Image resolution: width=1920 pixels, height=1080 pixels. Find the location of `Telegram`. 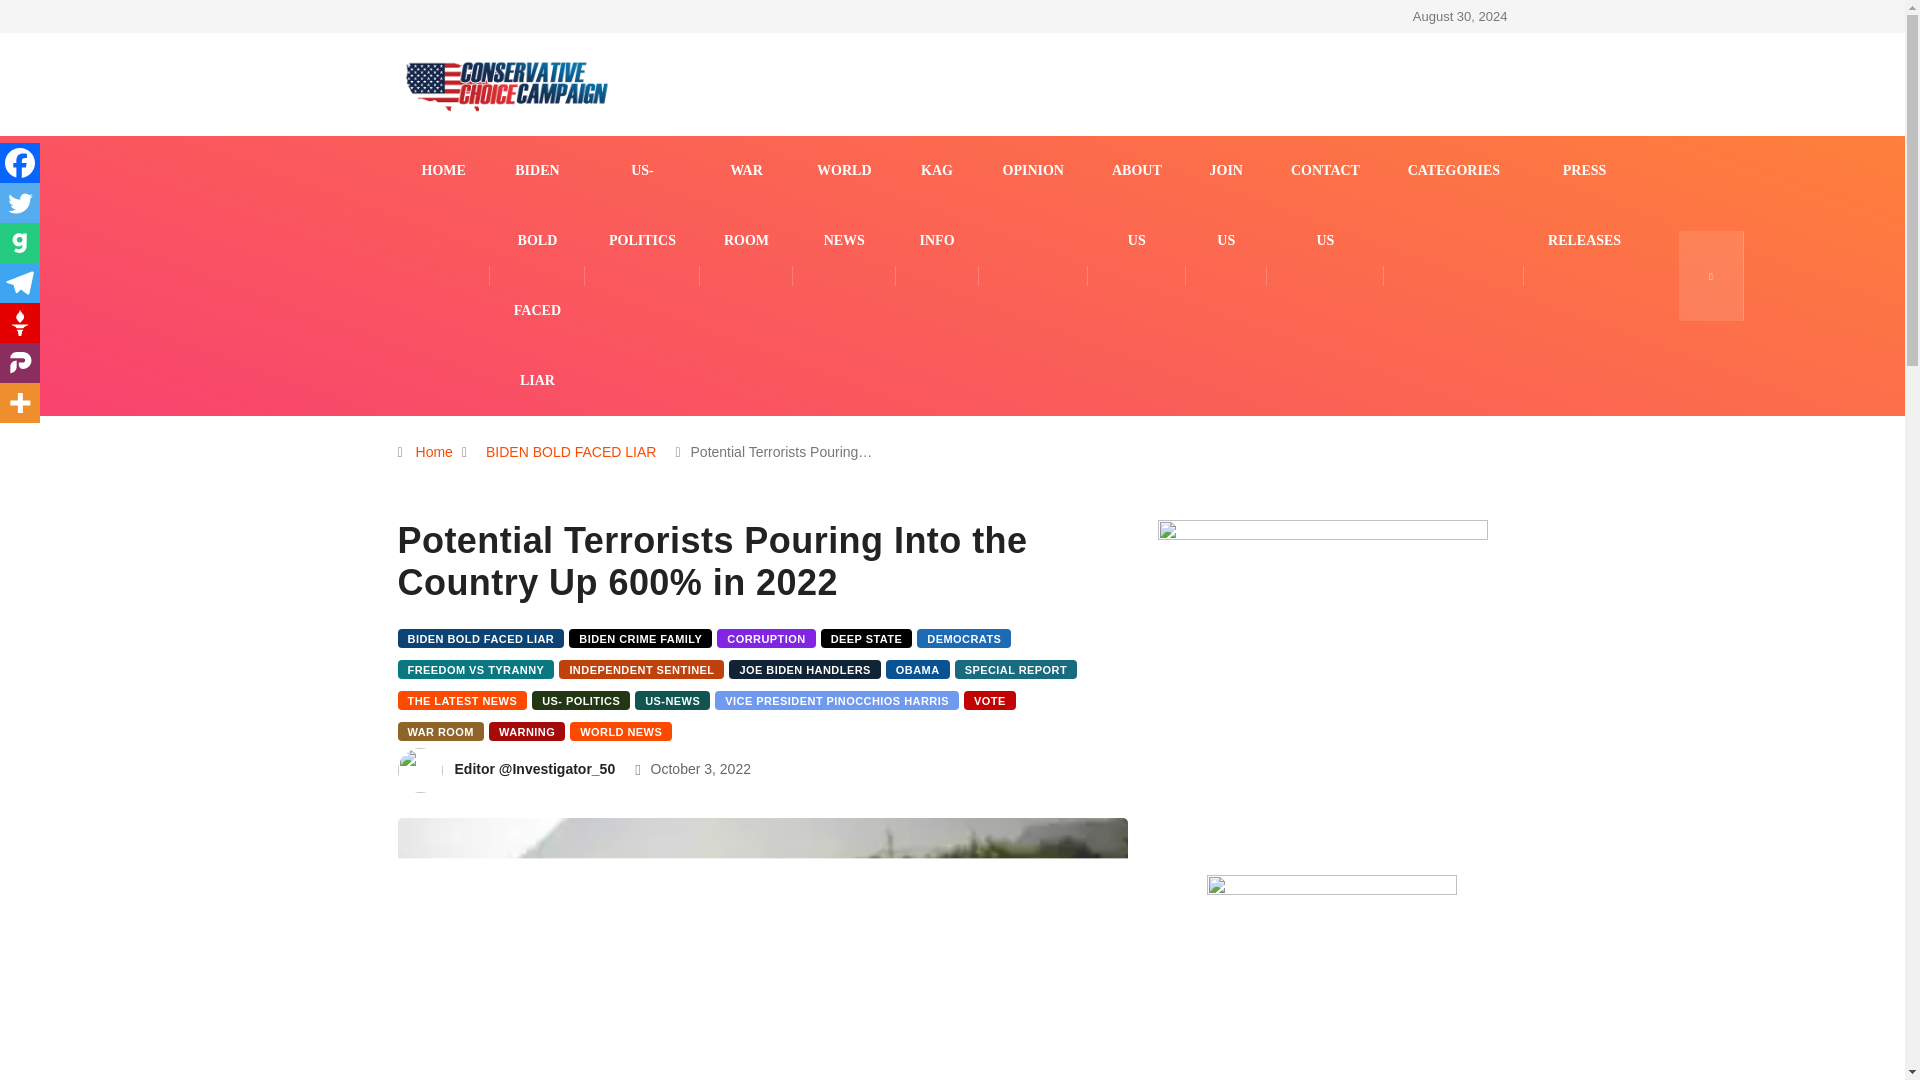

Telegram is located at coordinates (20, 283).